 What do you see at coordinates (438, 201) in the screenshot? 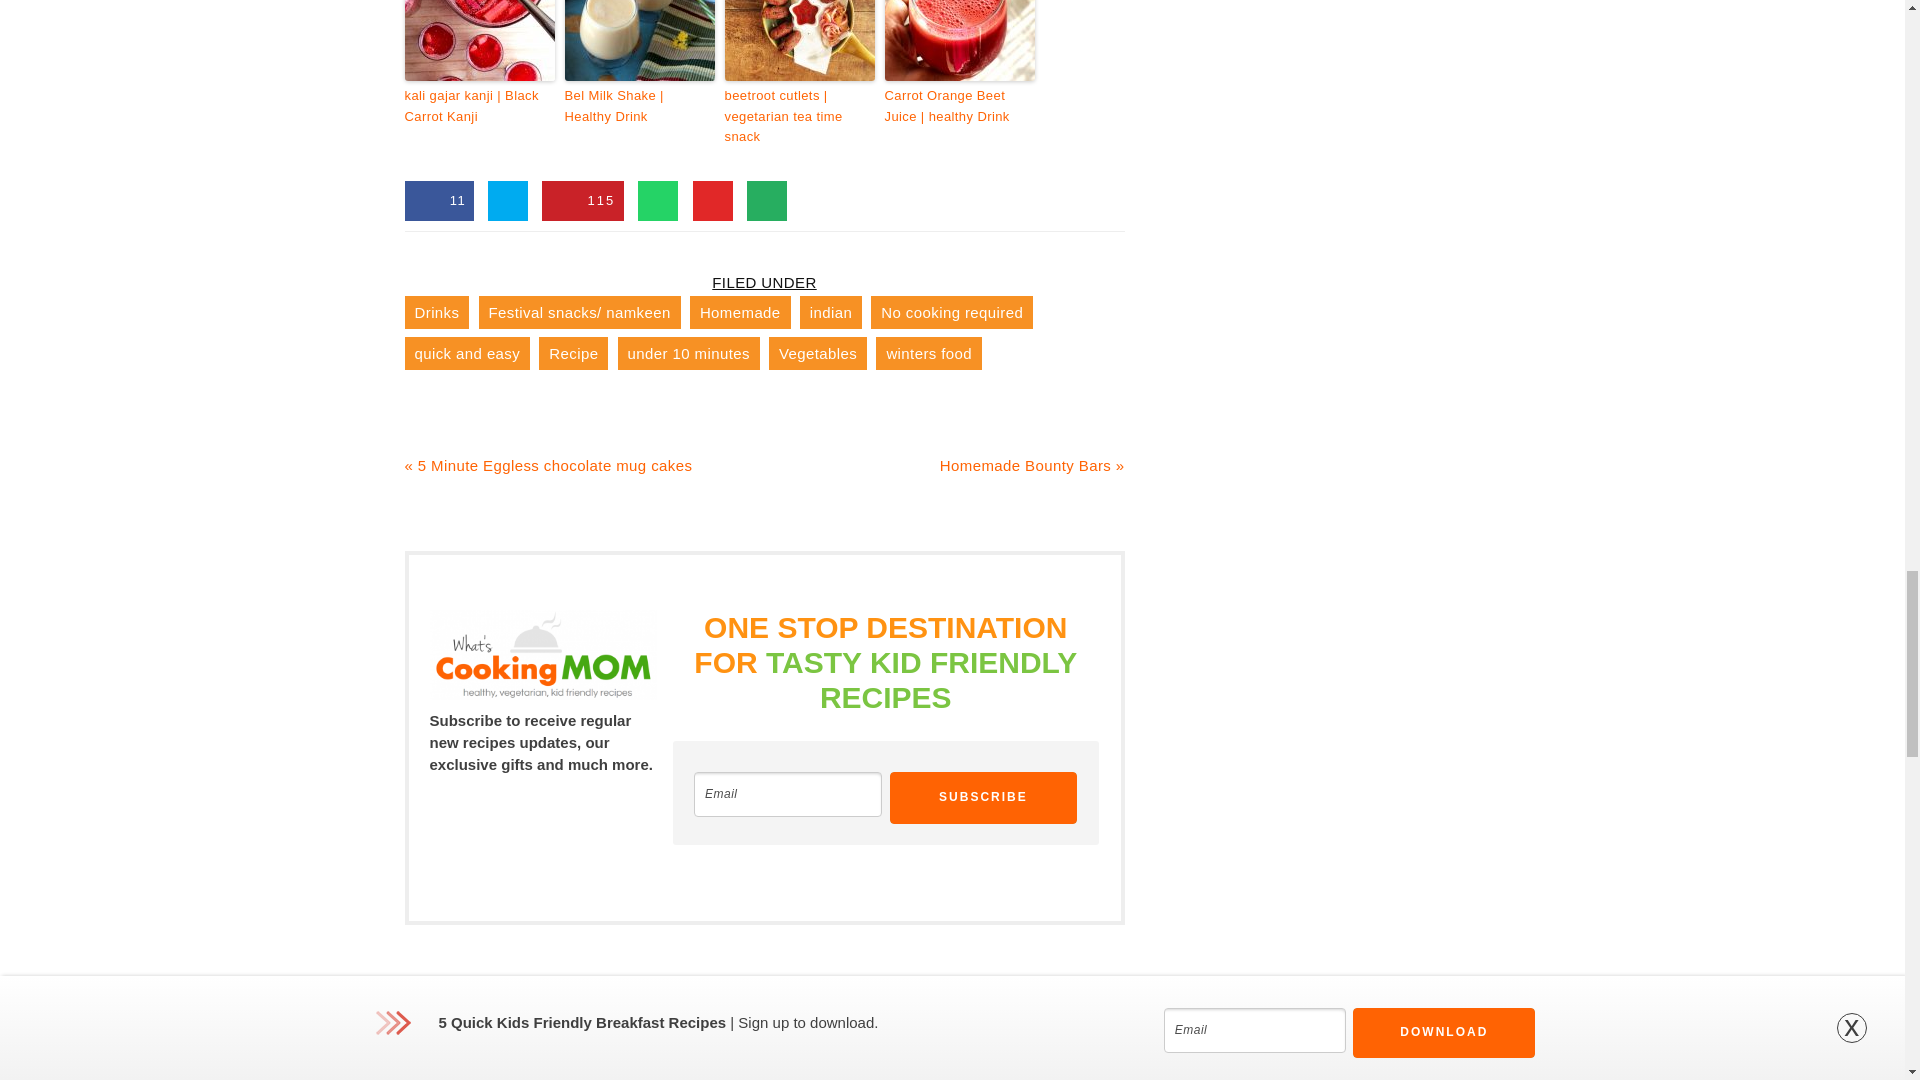
I see `Share on Facebook` at bounding box center [438, 201].